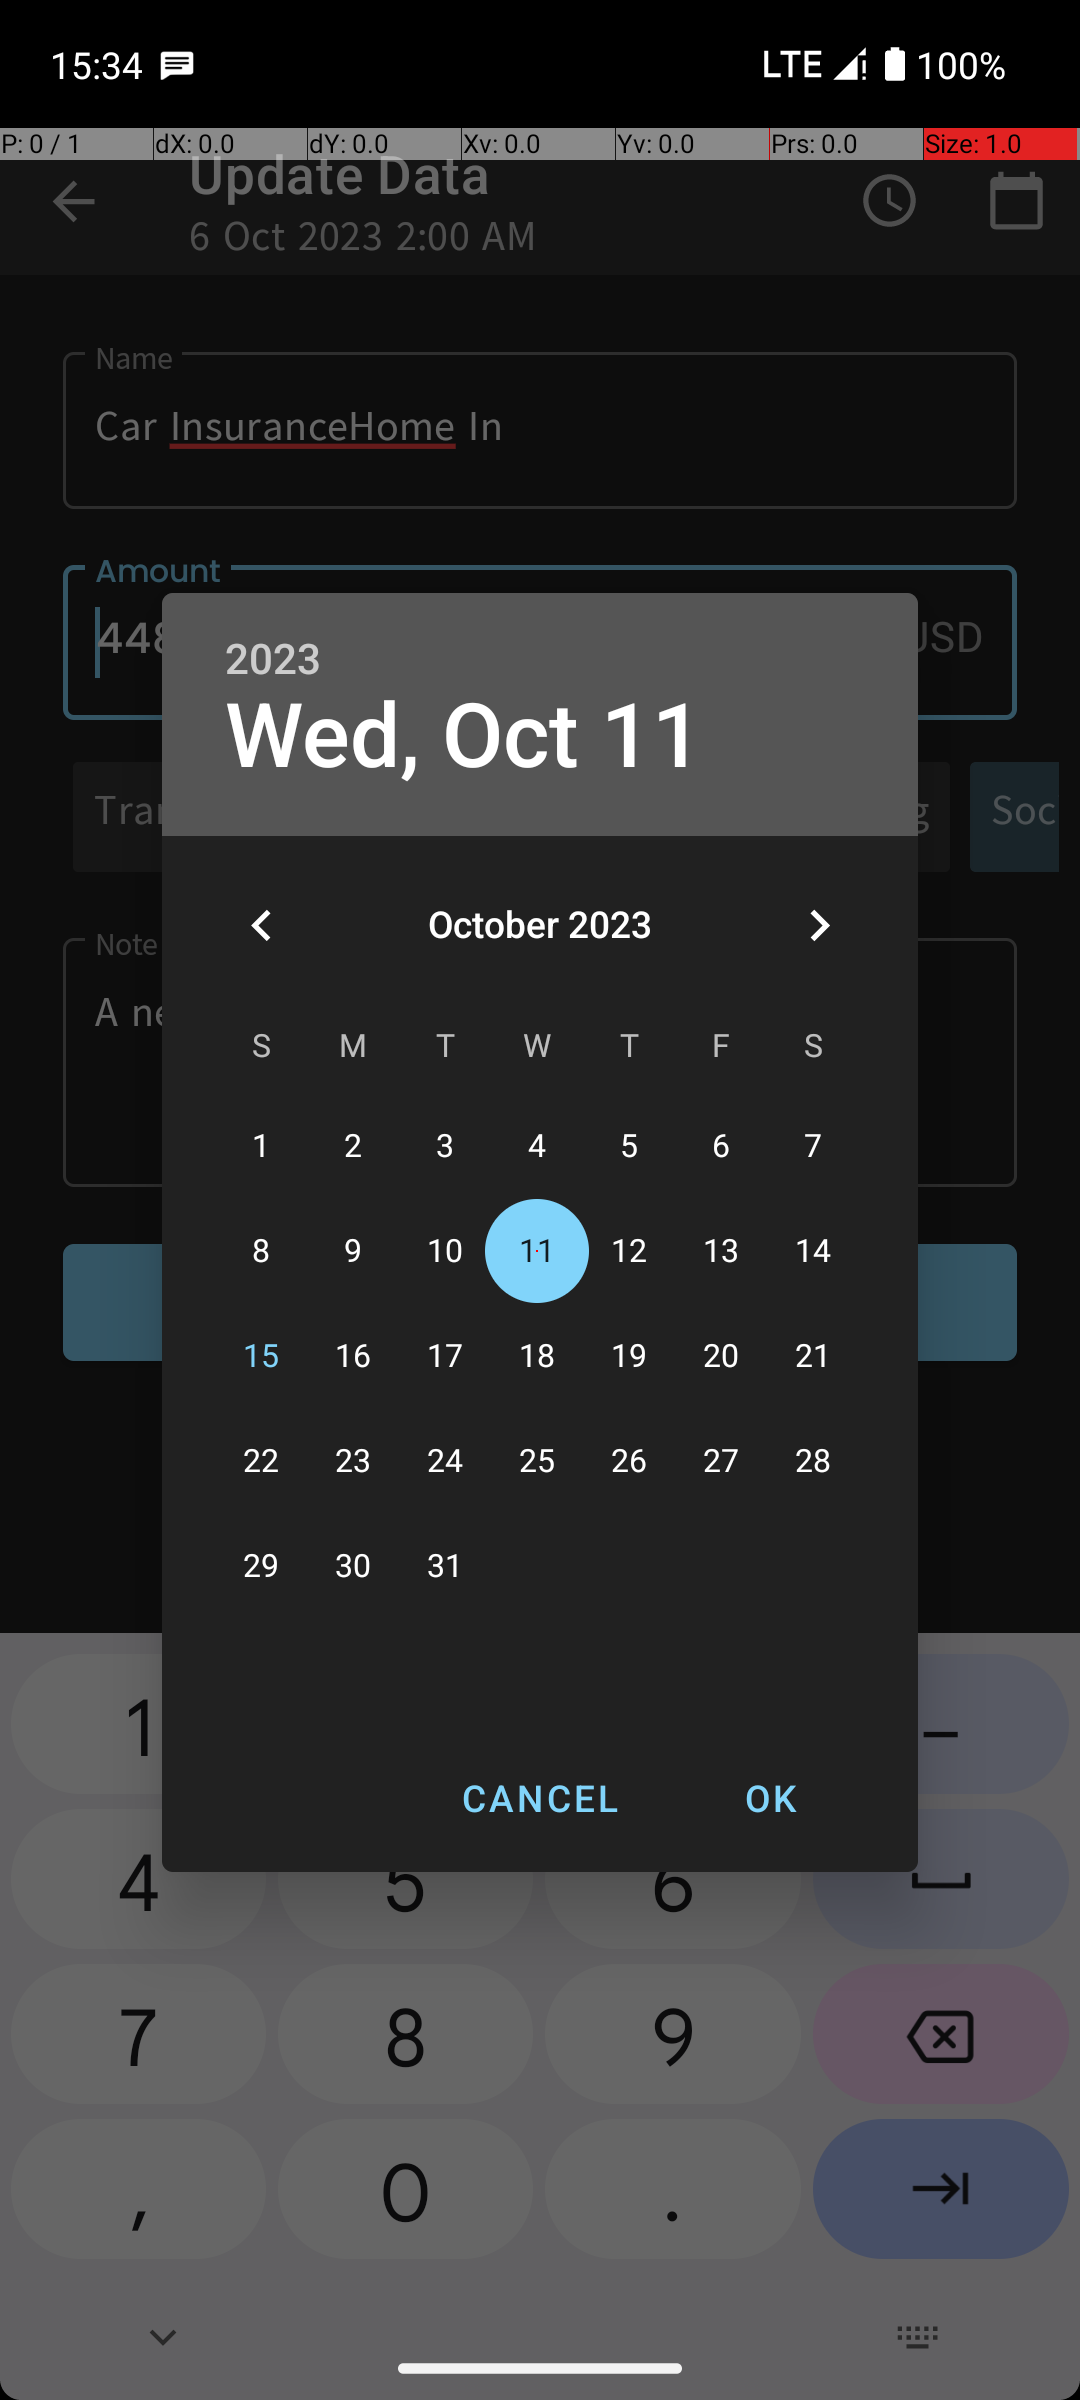 The height and width of the screenshot is (2400, 1080). I want to click on Wed, Oct 11, so click(464, 736).